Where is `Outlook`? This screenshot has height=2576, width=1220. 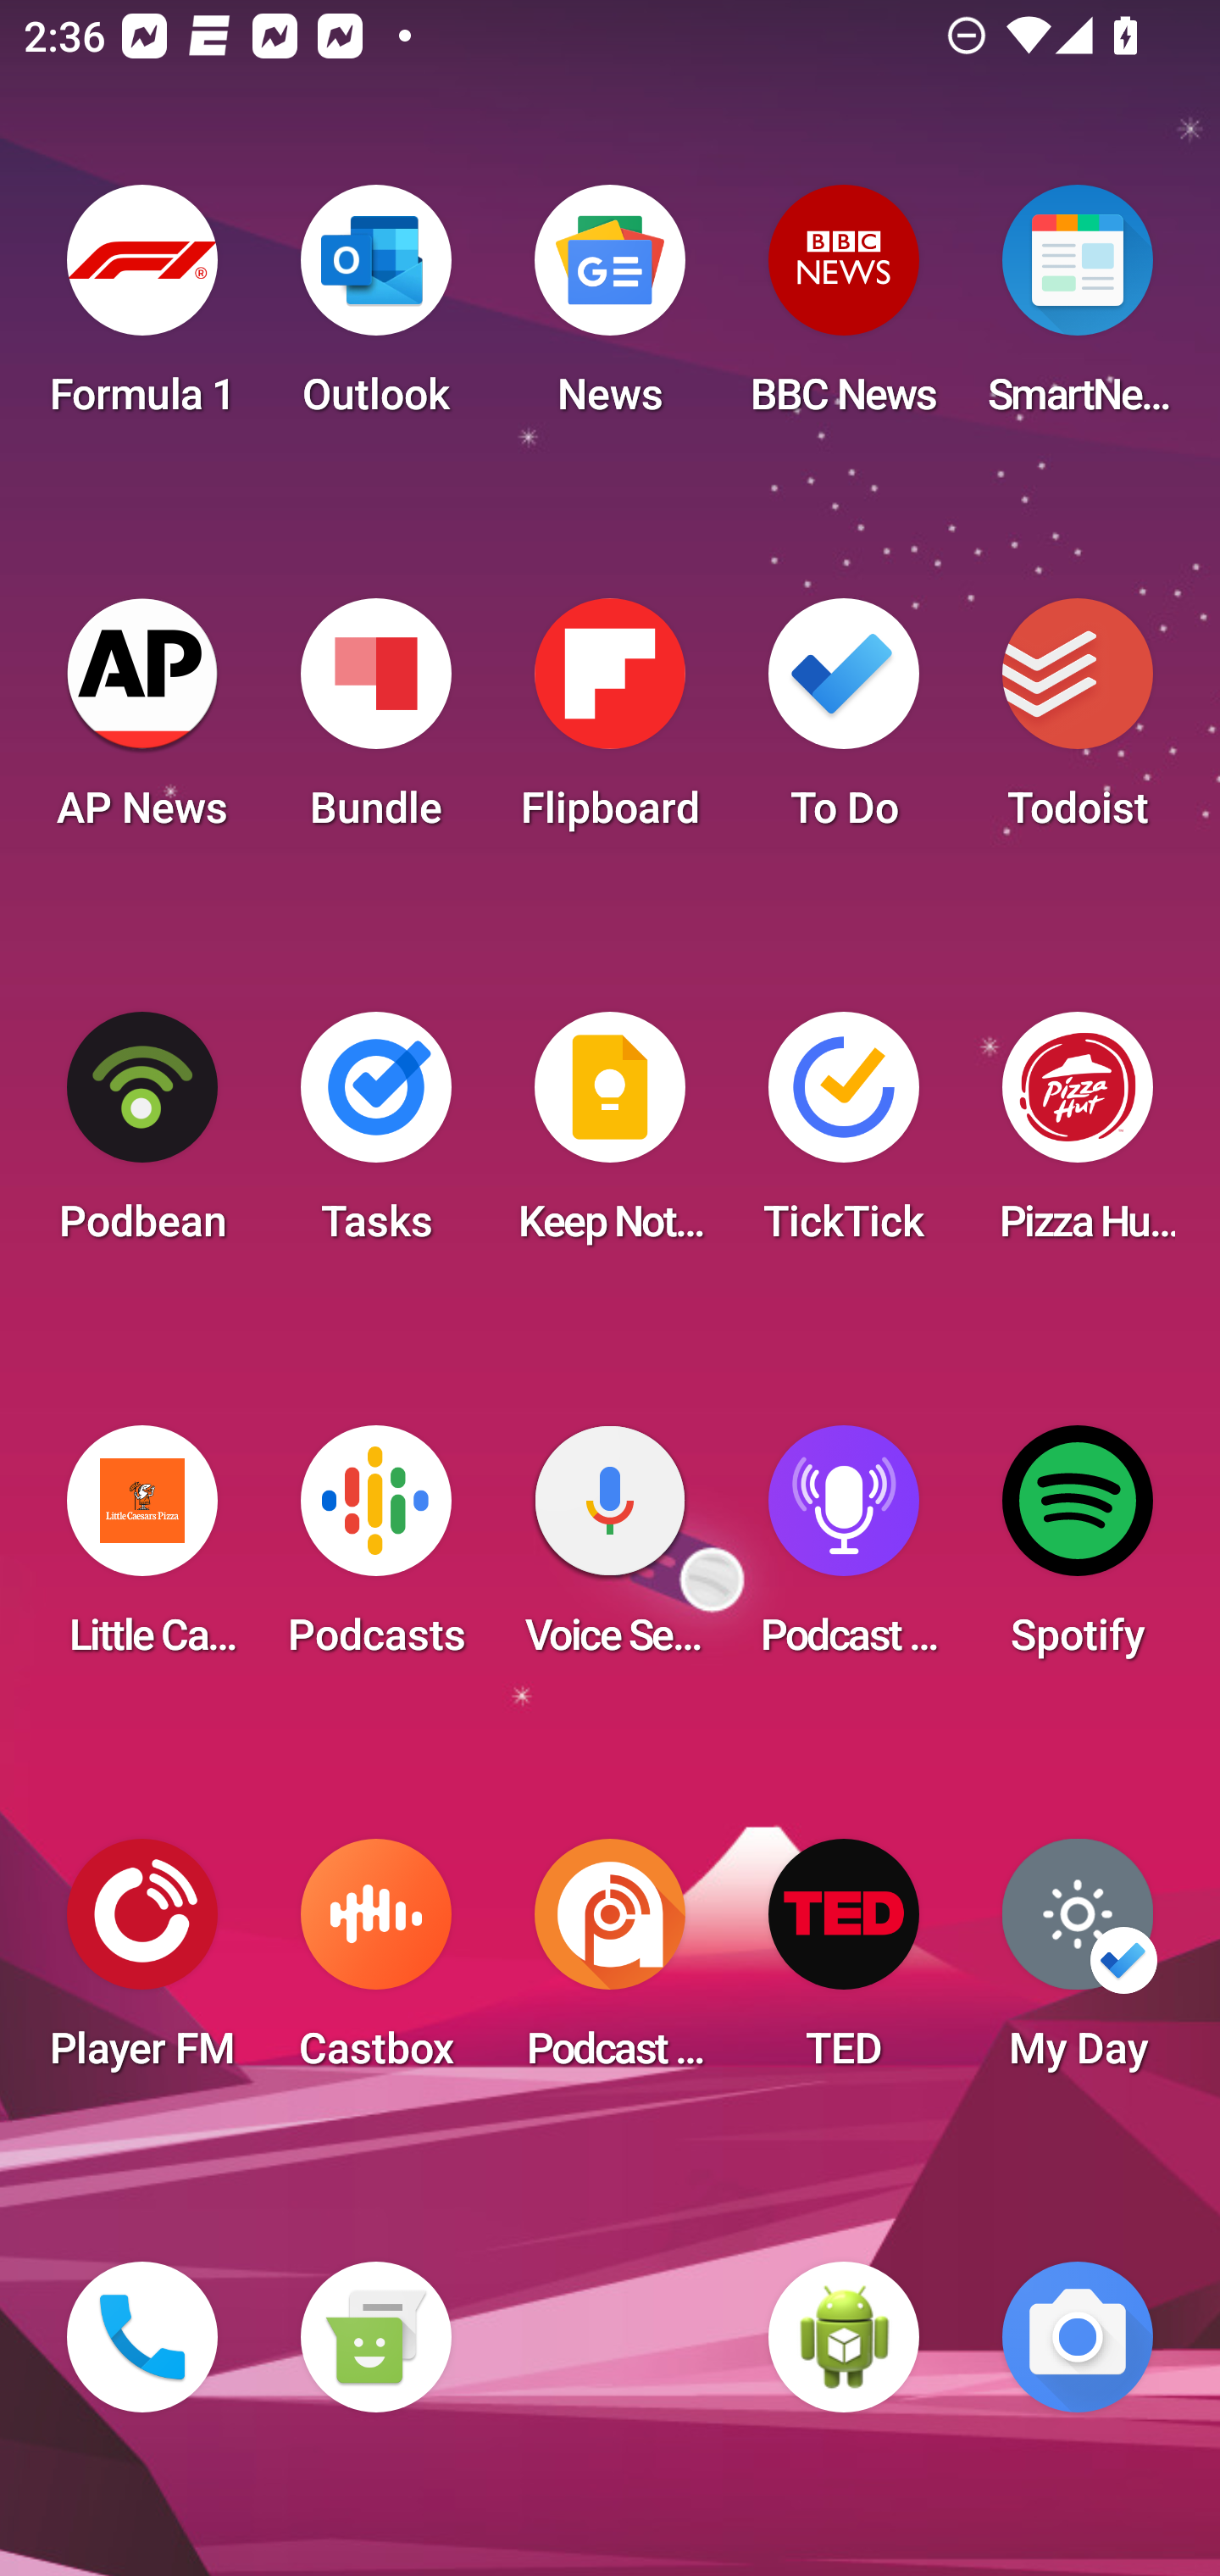 Outlook is located at coordinates (375, 310).